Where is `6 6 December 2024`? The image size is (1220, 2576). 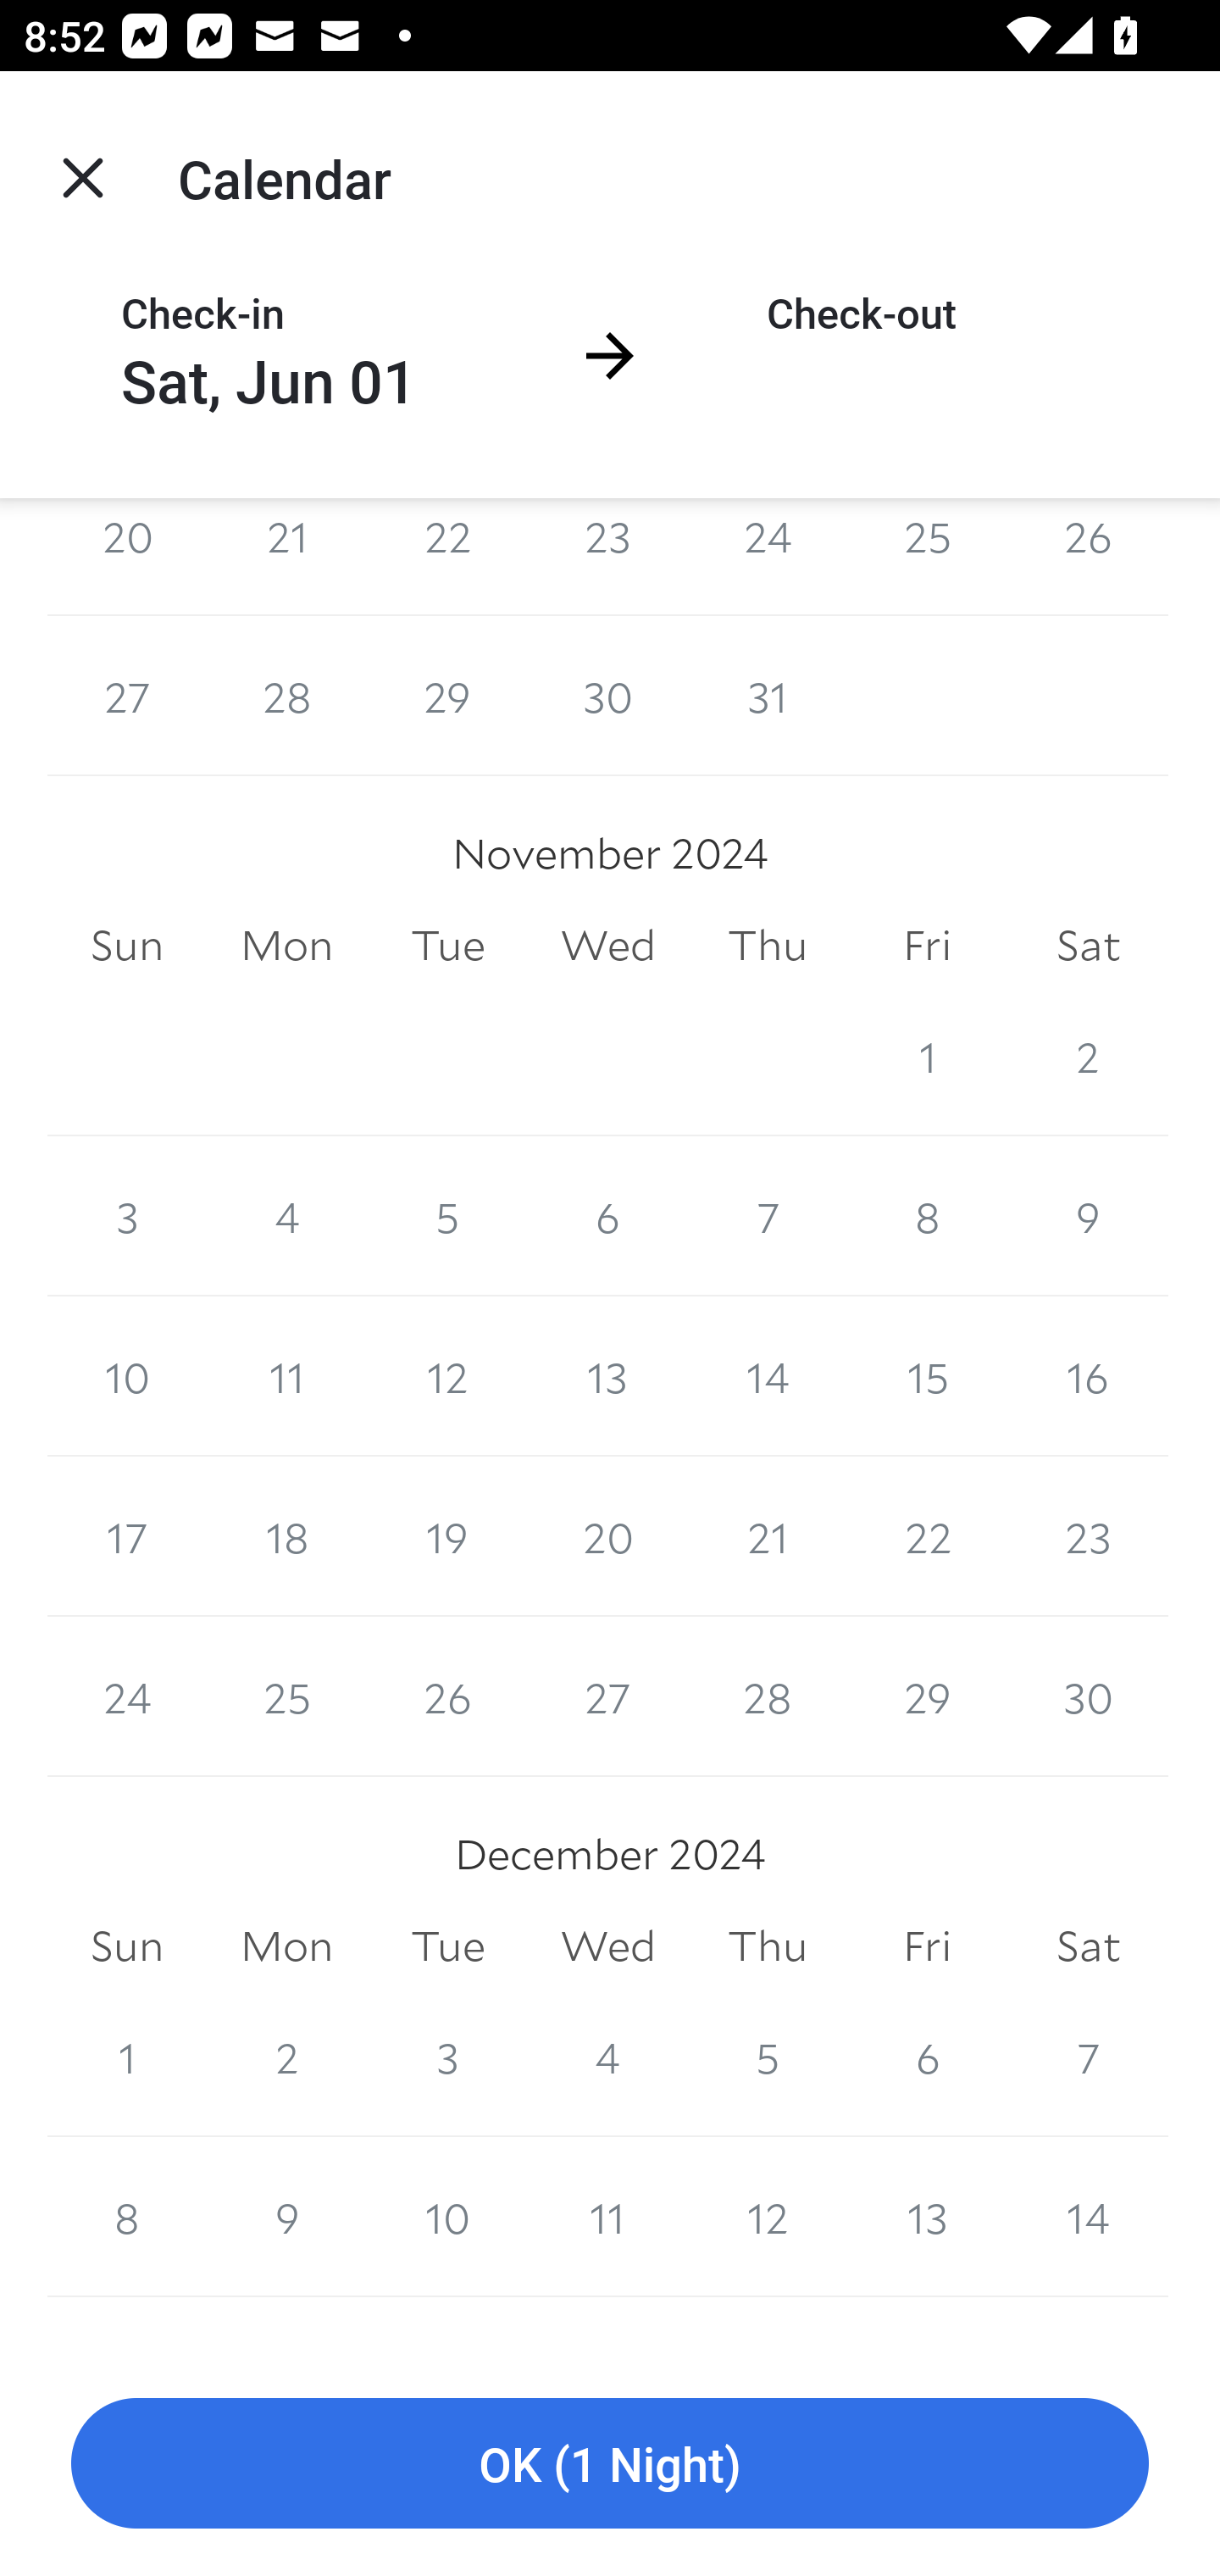
6 6 December 2024 is located at coordinates (927, 2057).